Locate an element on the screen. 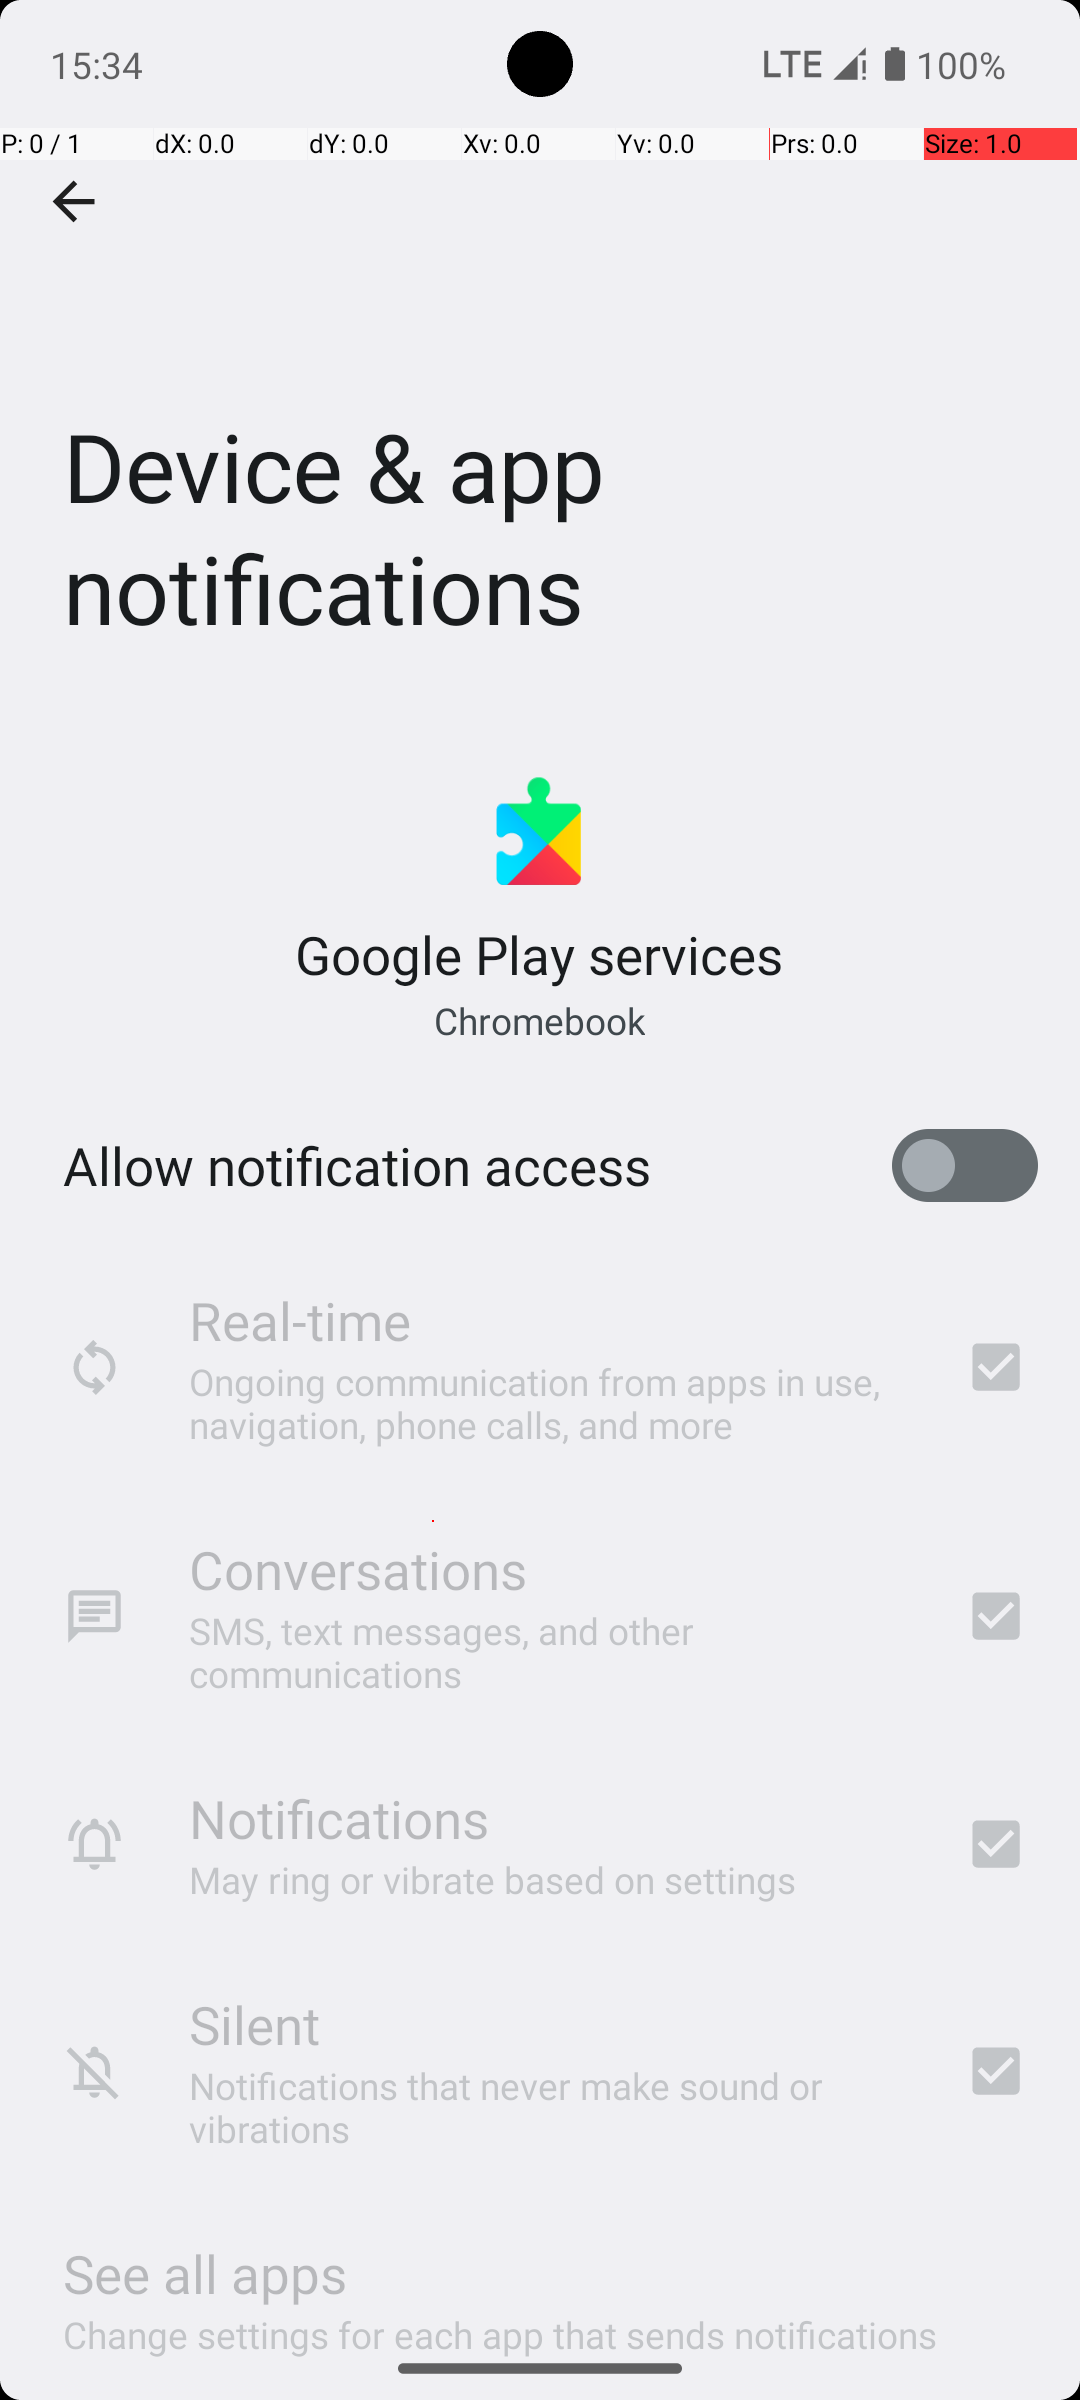  Change settings for each app that sends notifications is located at coordinates (500, 2323).